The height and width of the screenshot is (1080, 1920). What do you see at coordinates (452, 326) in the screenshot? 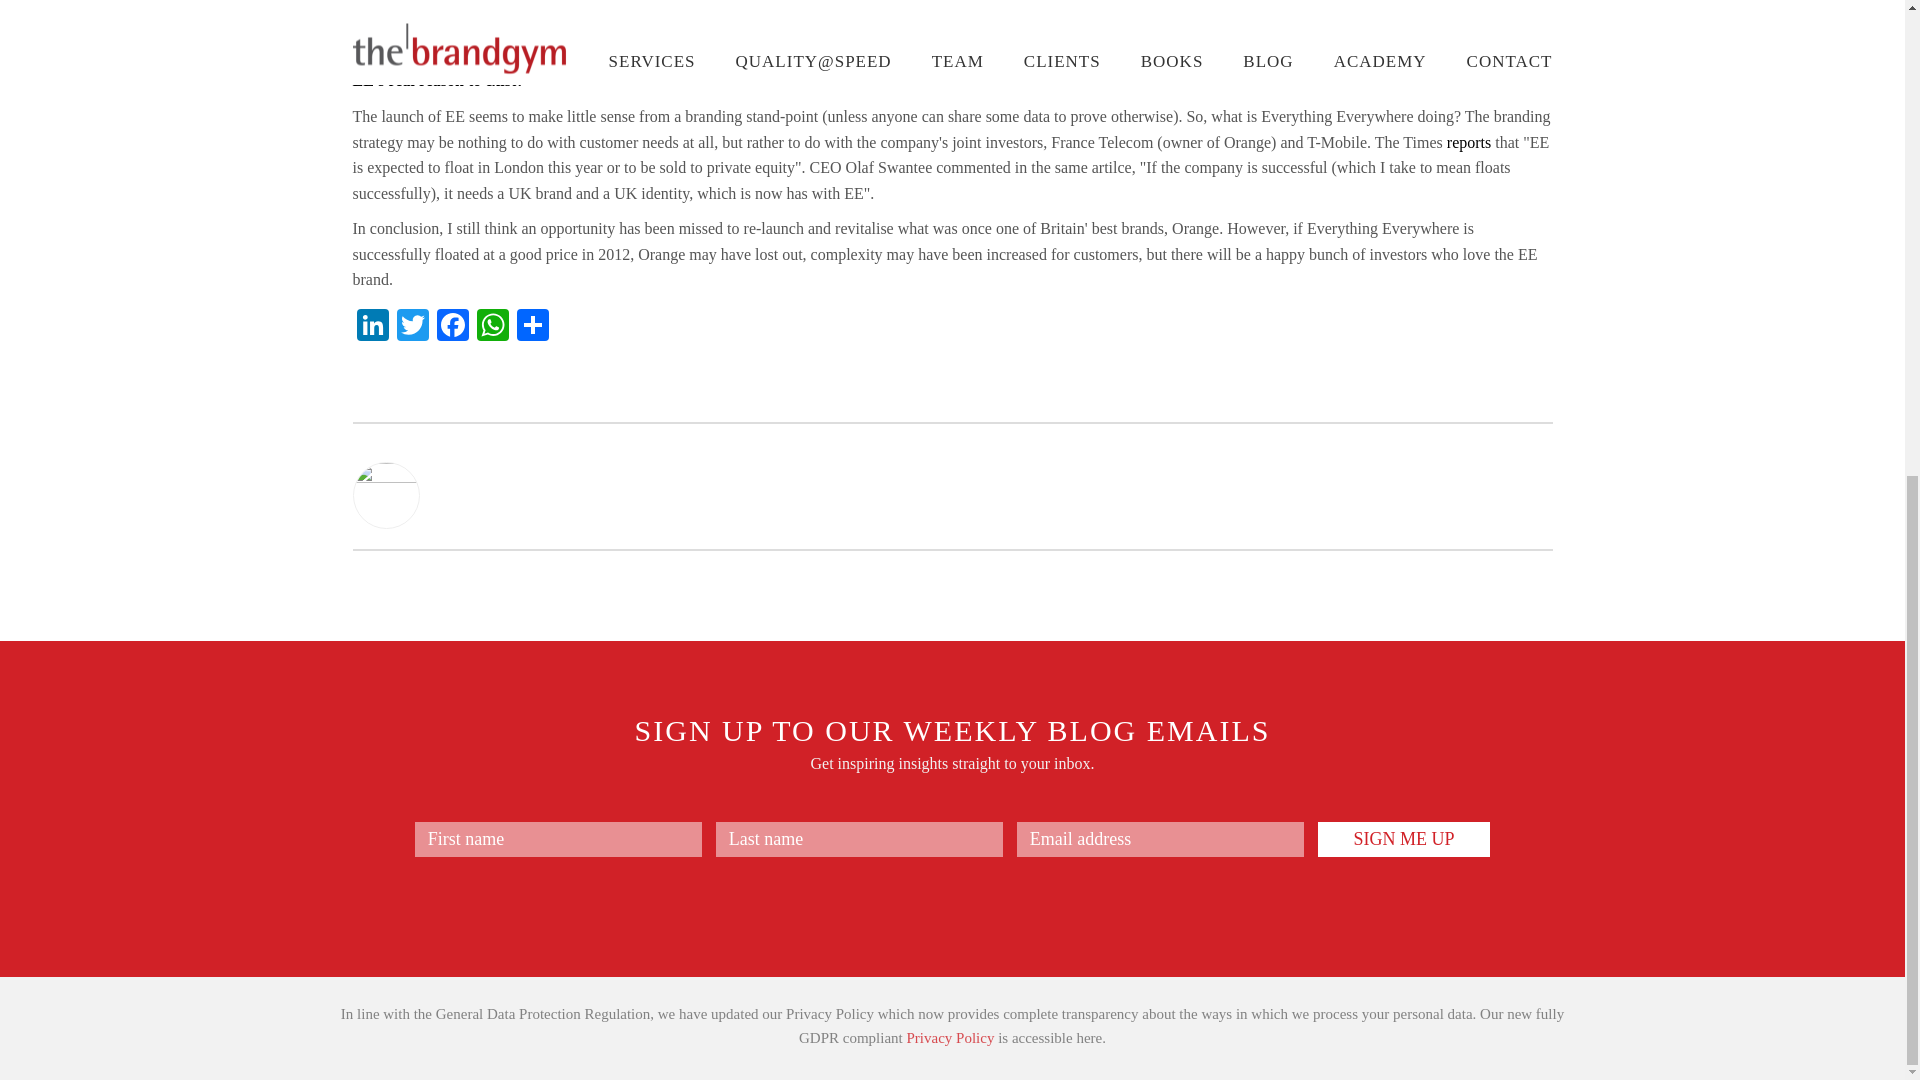
I see `Facebook` at bounding box center [452, 326].